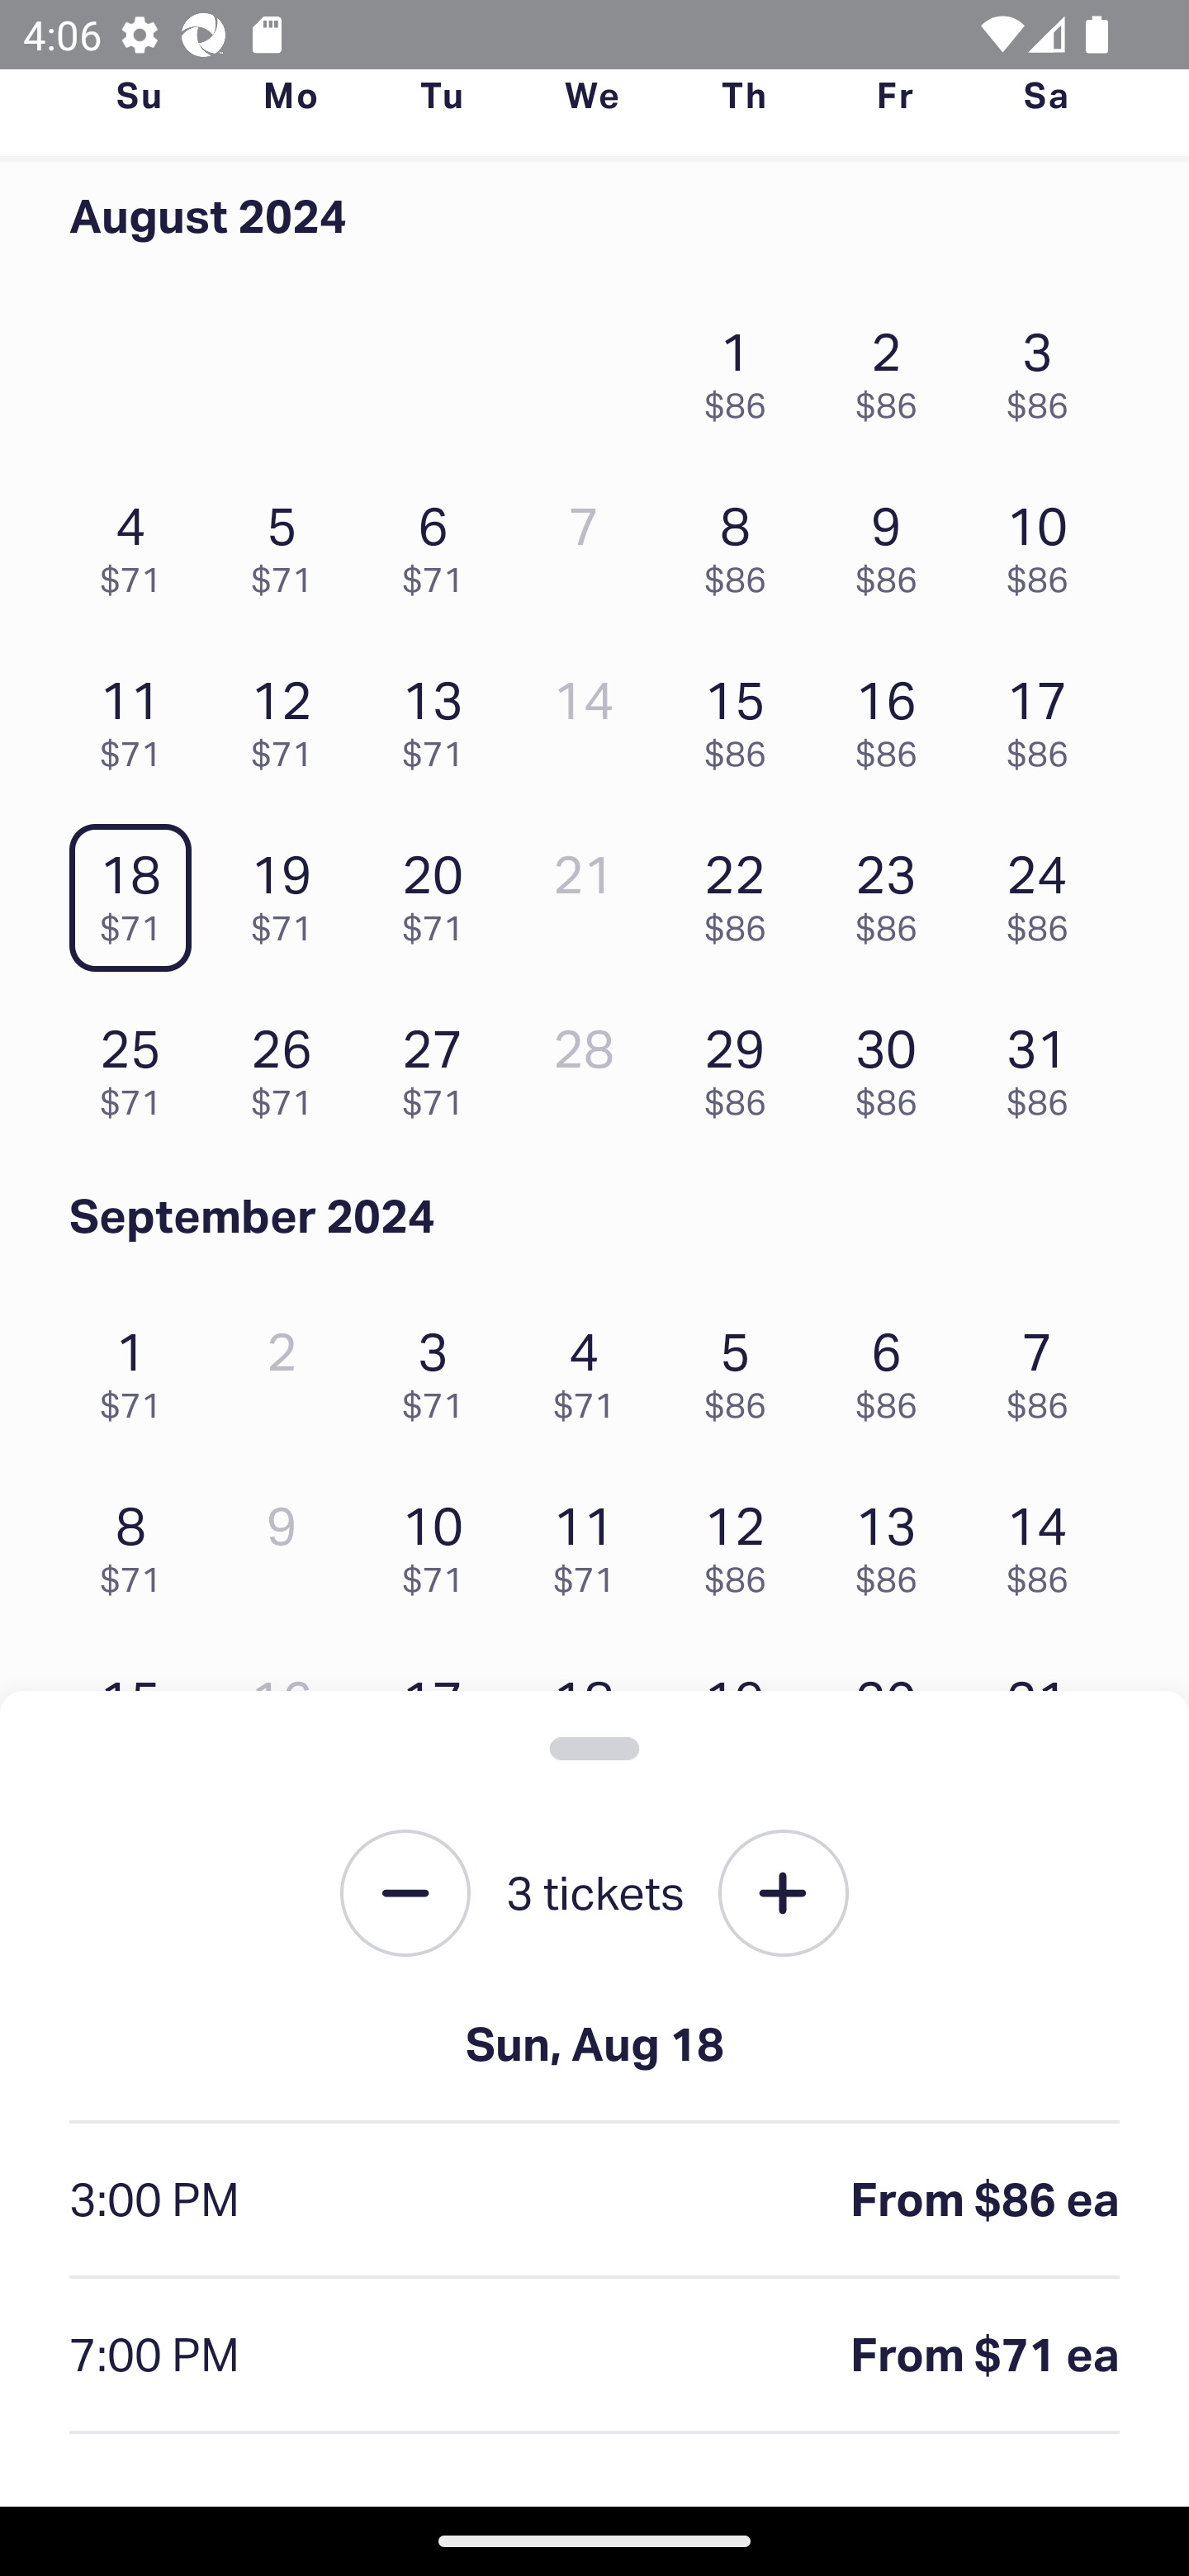 This screenshot has width=1189, height=2576. What do you see at coordinates (441, 1541) in the screenshot?
I see `10 $71` at bounding box center [441, 1541].